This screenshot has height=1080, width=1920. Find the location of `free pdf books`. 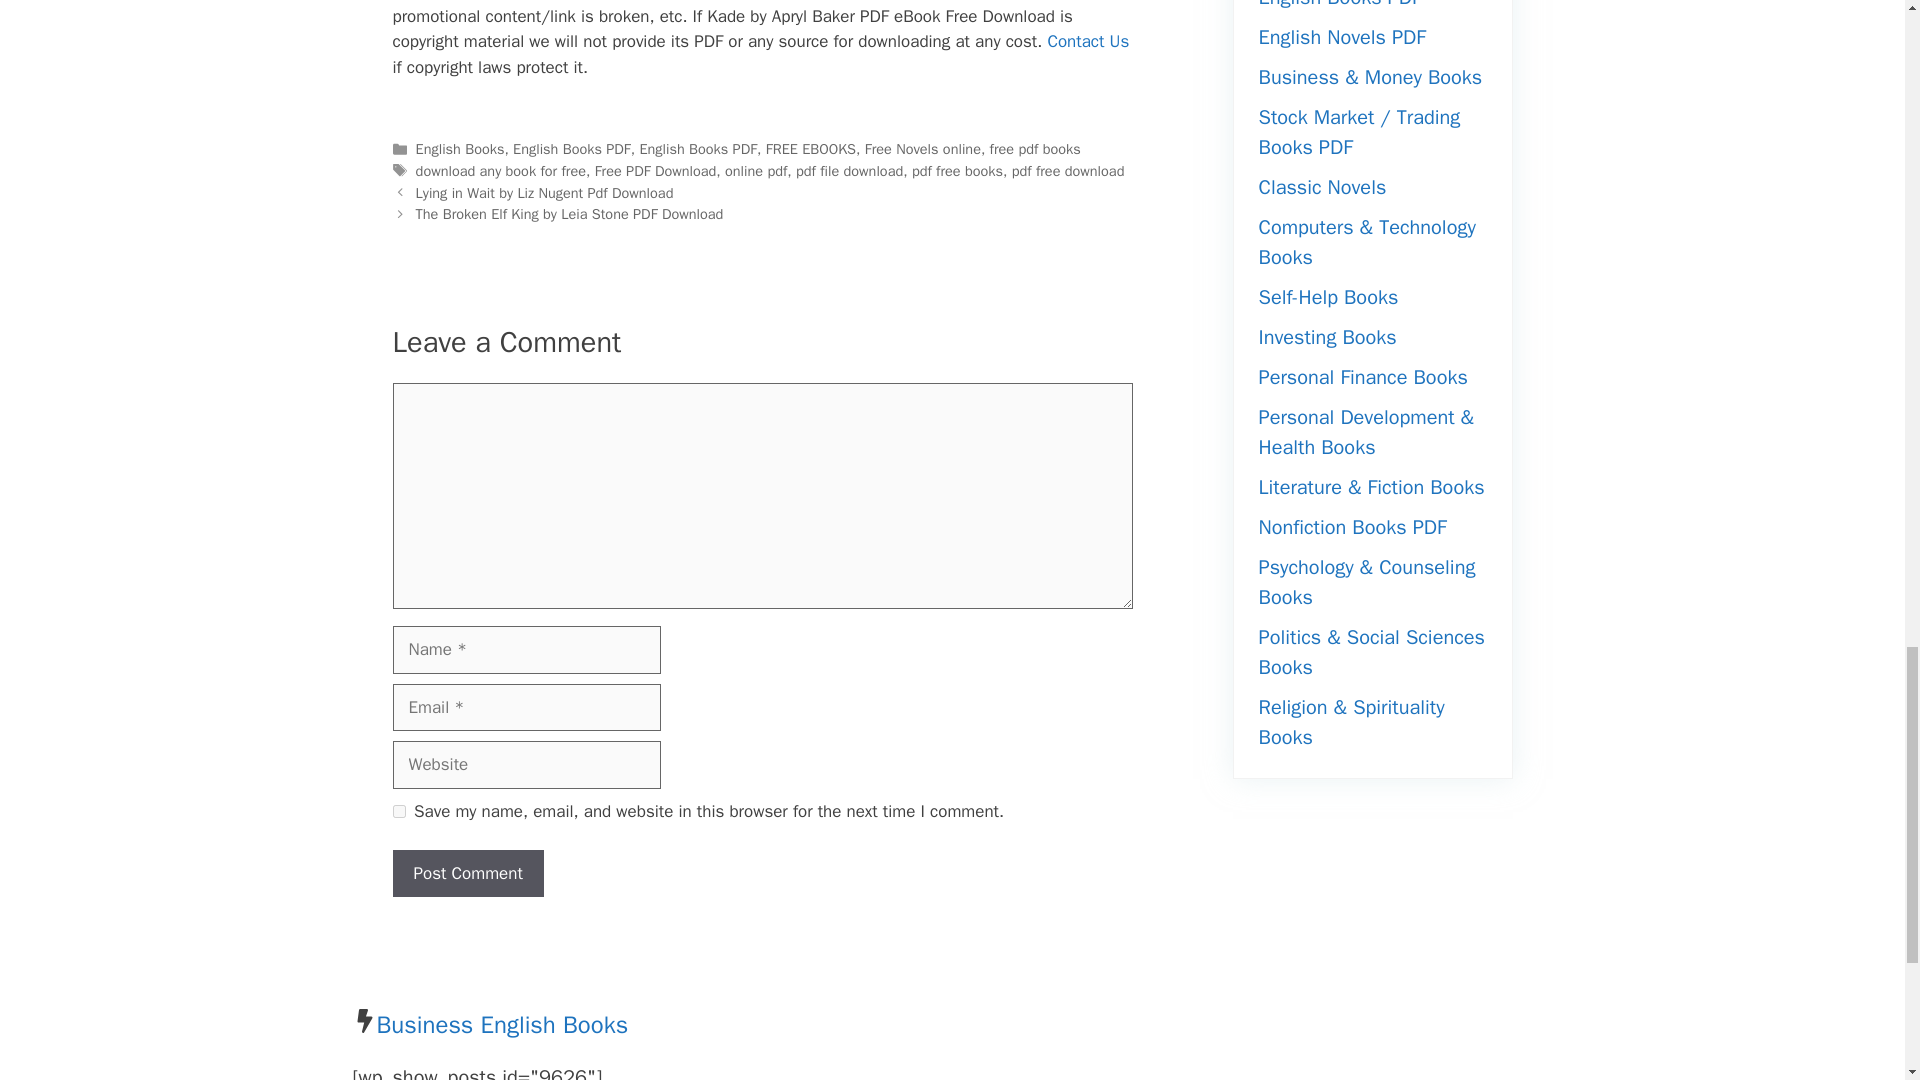

free pdf books is located at coordinates (1035, 148).